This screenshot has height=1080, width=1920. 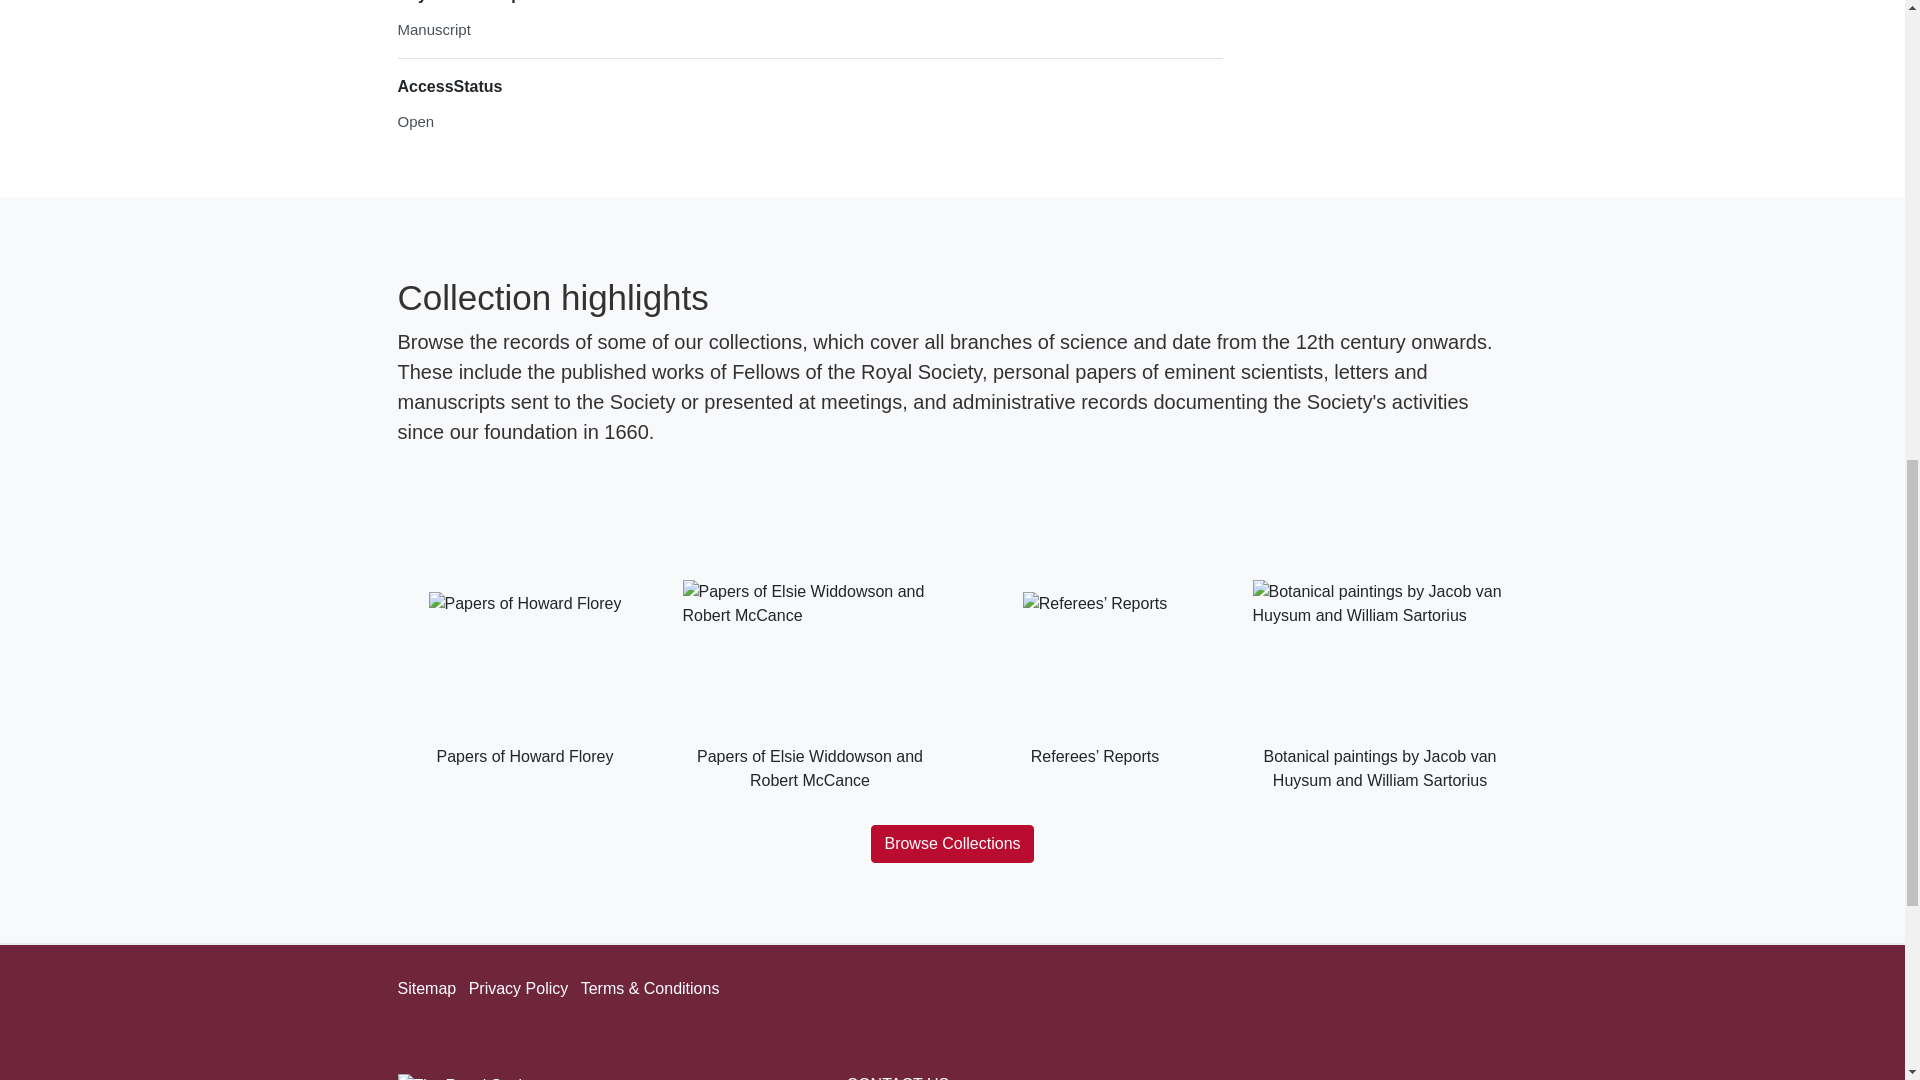 What do you see at coordinates (952, 844) in the screenshot?
I see `Browse Collections` at bounding box center [952, 844].